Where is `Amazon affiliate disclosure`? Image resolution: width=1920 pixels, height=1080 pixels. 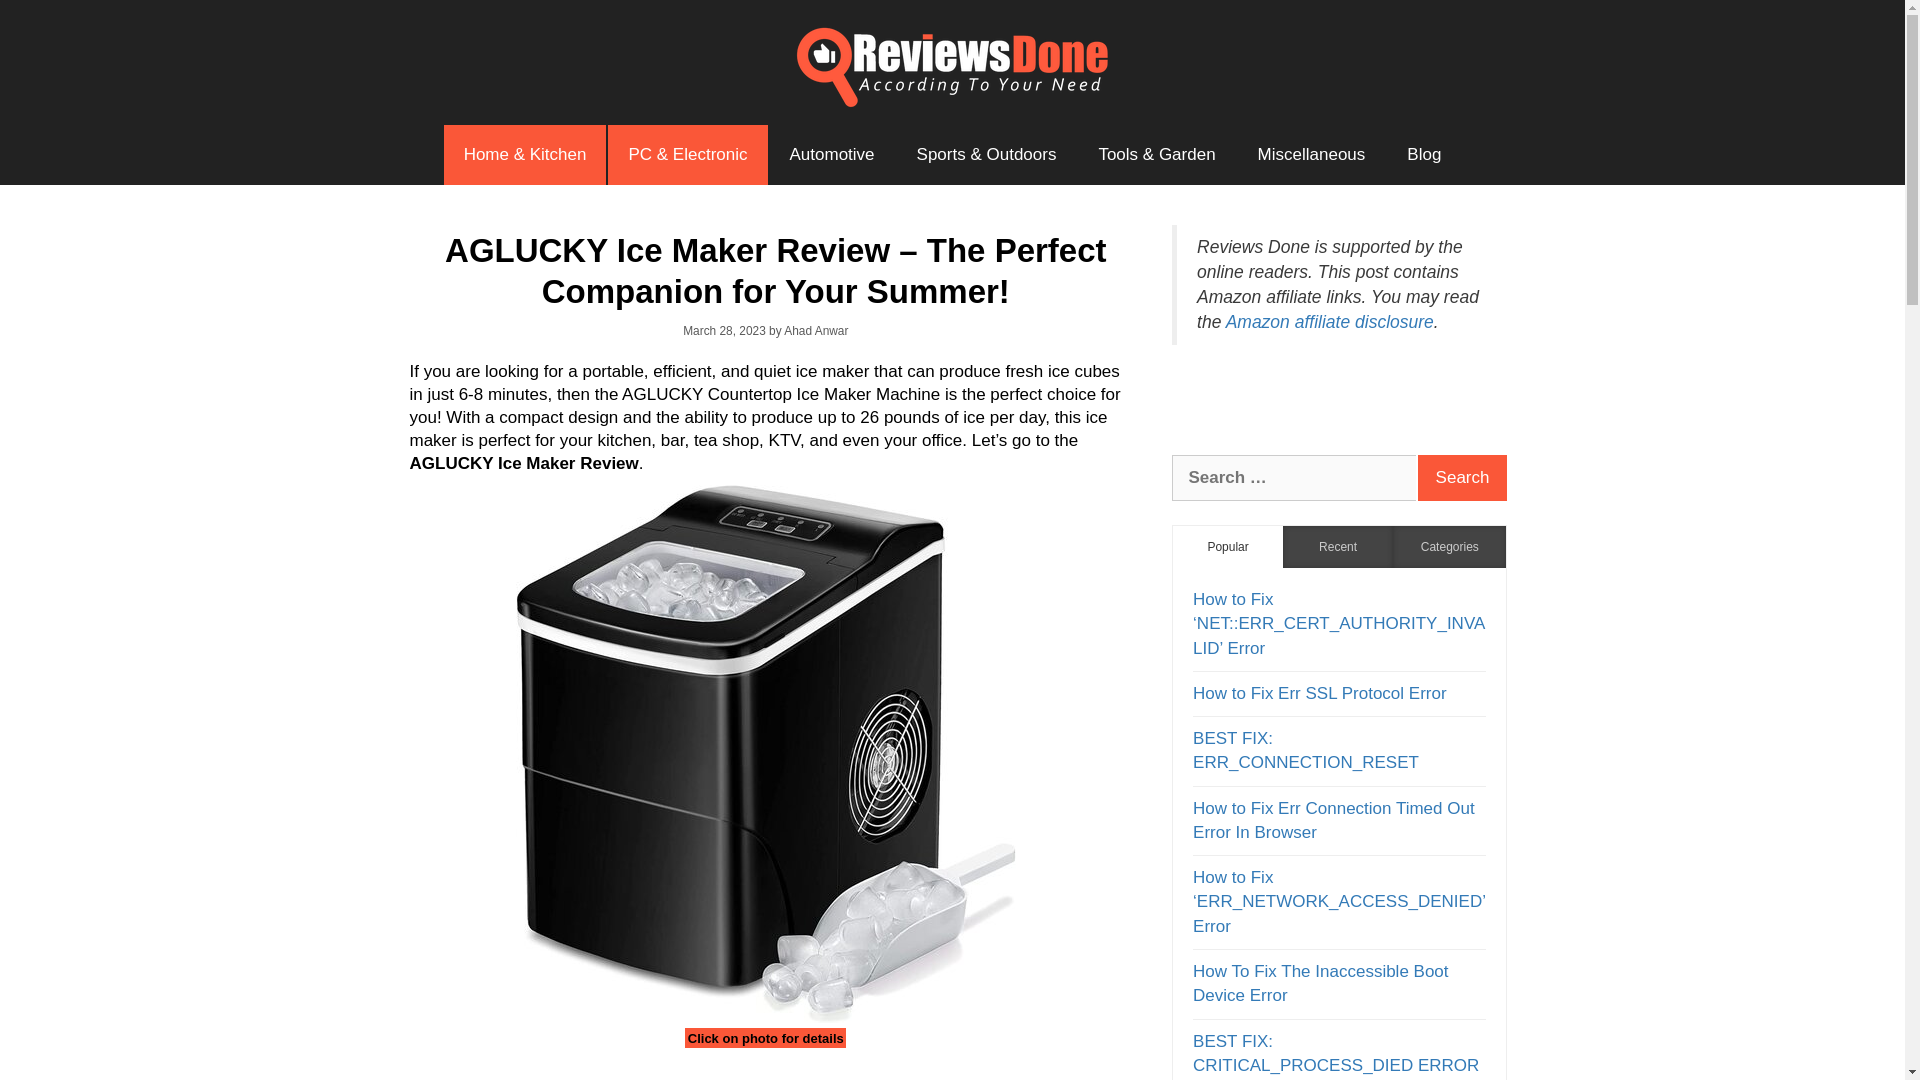
Amazon affiliate disclosure is located at coordinates (1330, 322).